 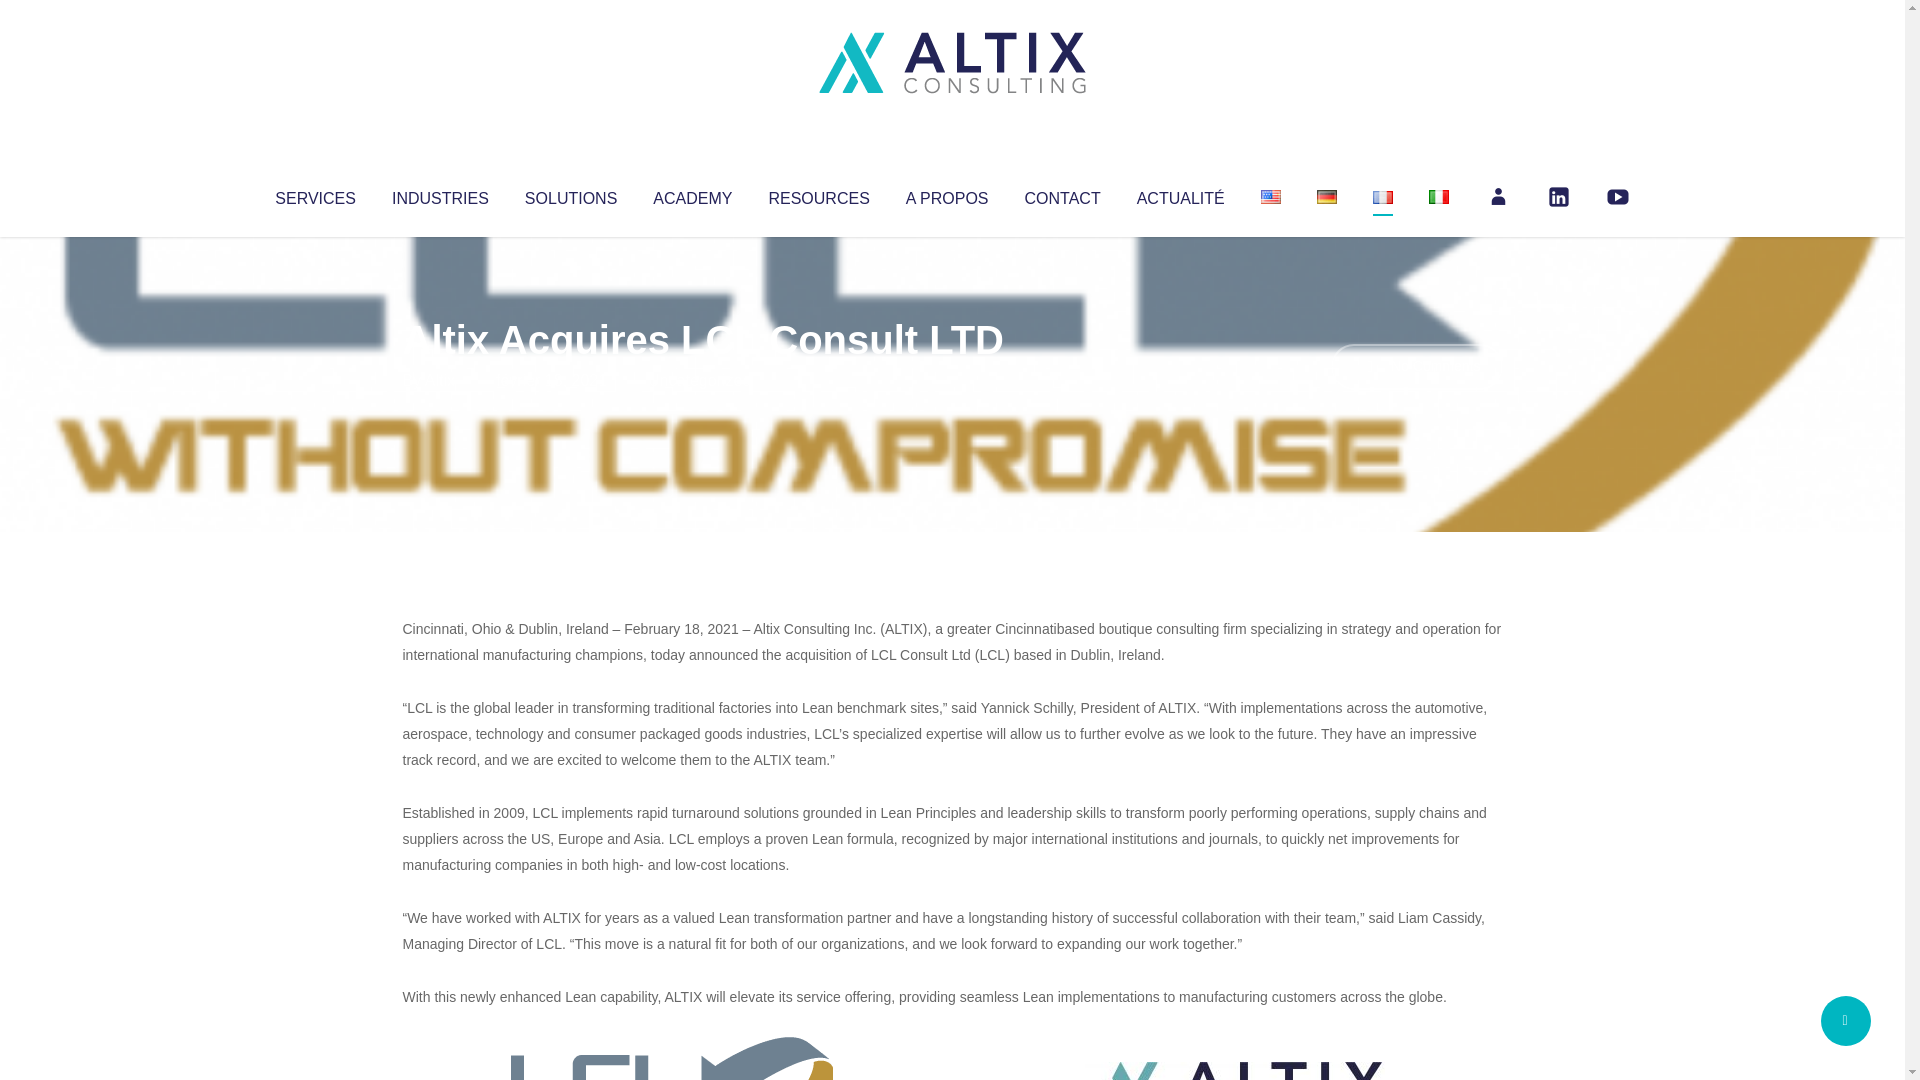 What do you see at coordinates (1416, 366) in the screenshot?
I see `No Comments` at bounding box center [1416, 366].